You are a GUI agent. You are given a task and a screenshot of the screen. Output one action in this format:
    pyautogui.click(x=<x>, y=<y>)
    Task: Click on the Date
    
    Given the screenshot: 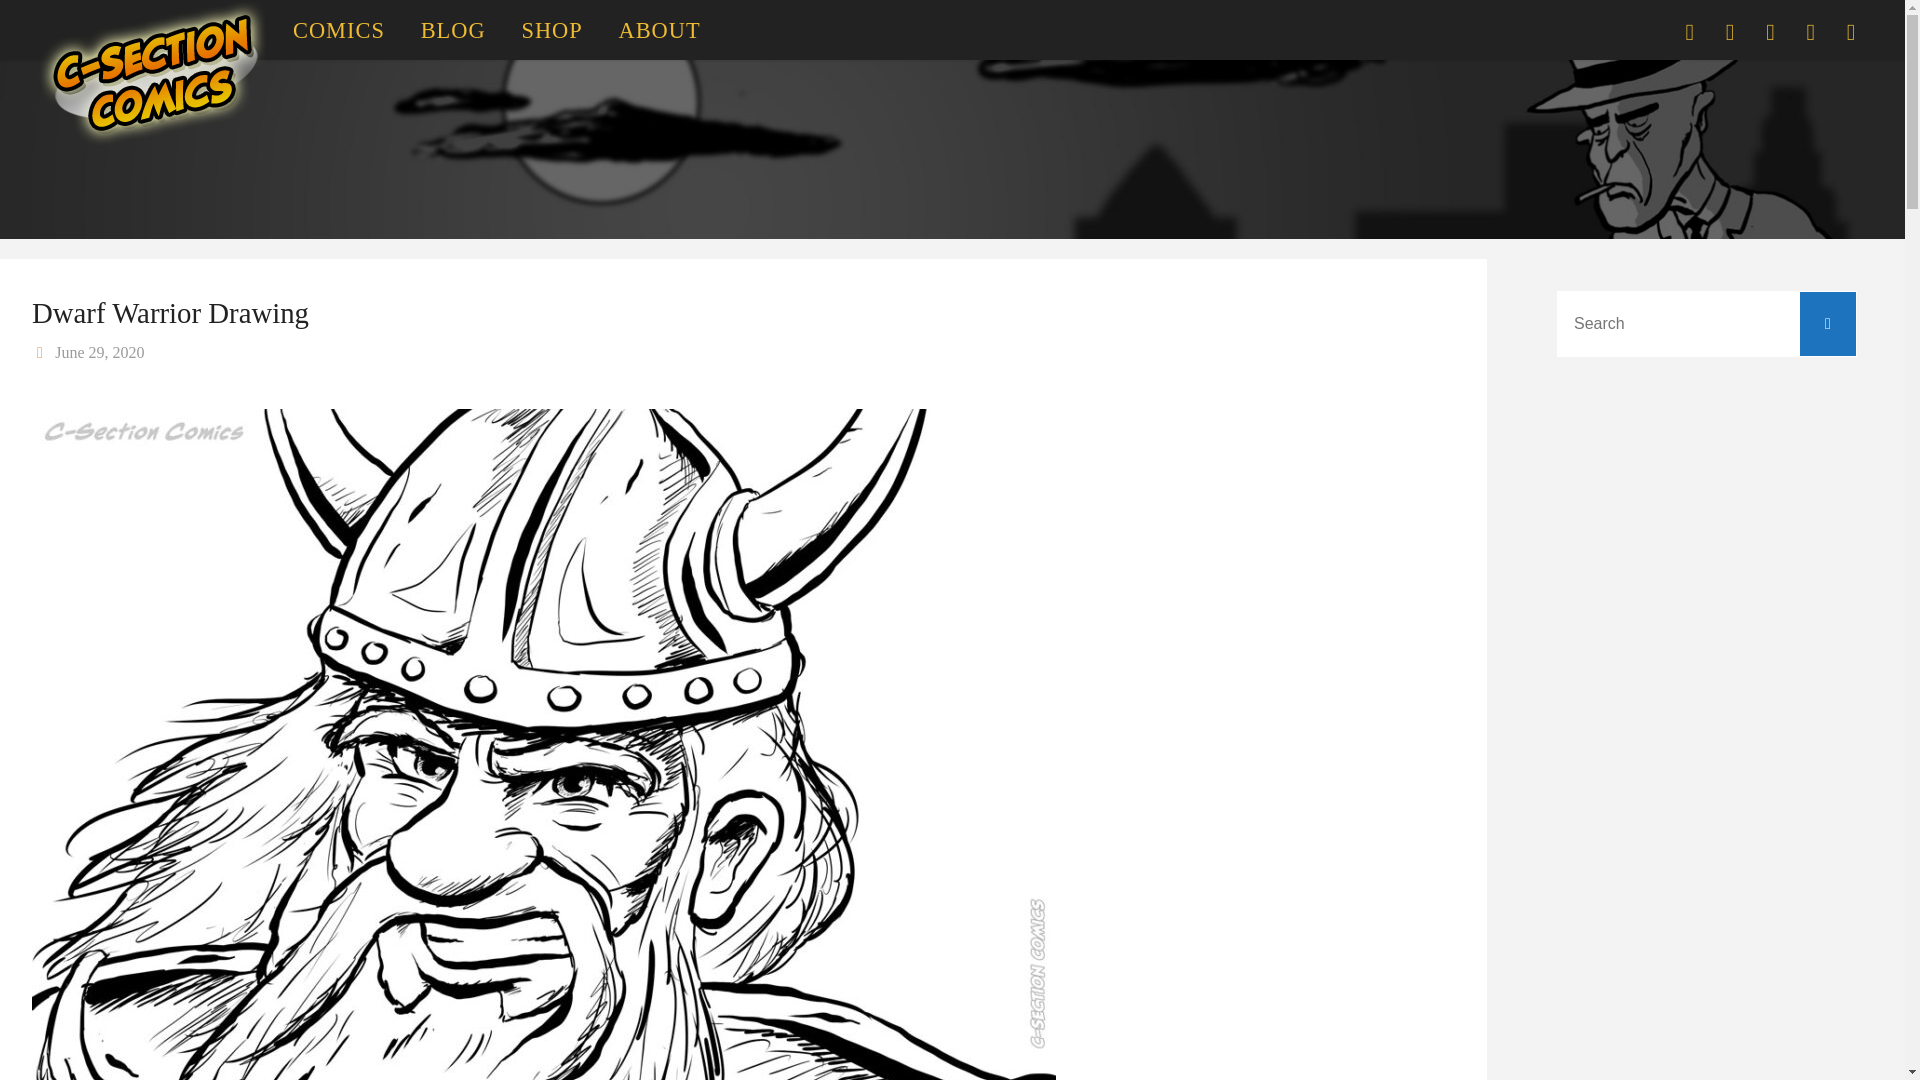 What is the action you would take?
    pyautogui.click(x=42, y=352)
    